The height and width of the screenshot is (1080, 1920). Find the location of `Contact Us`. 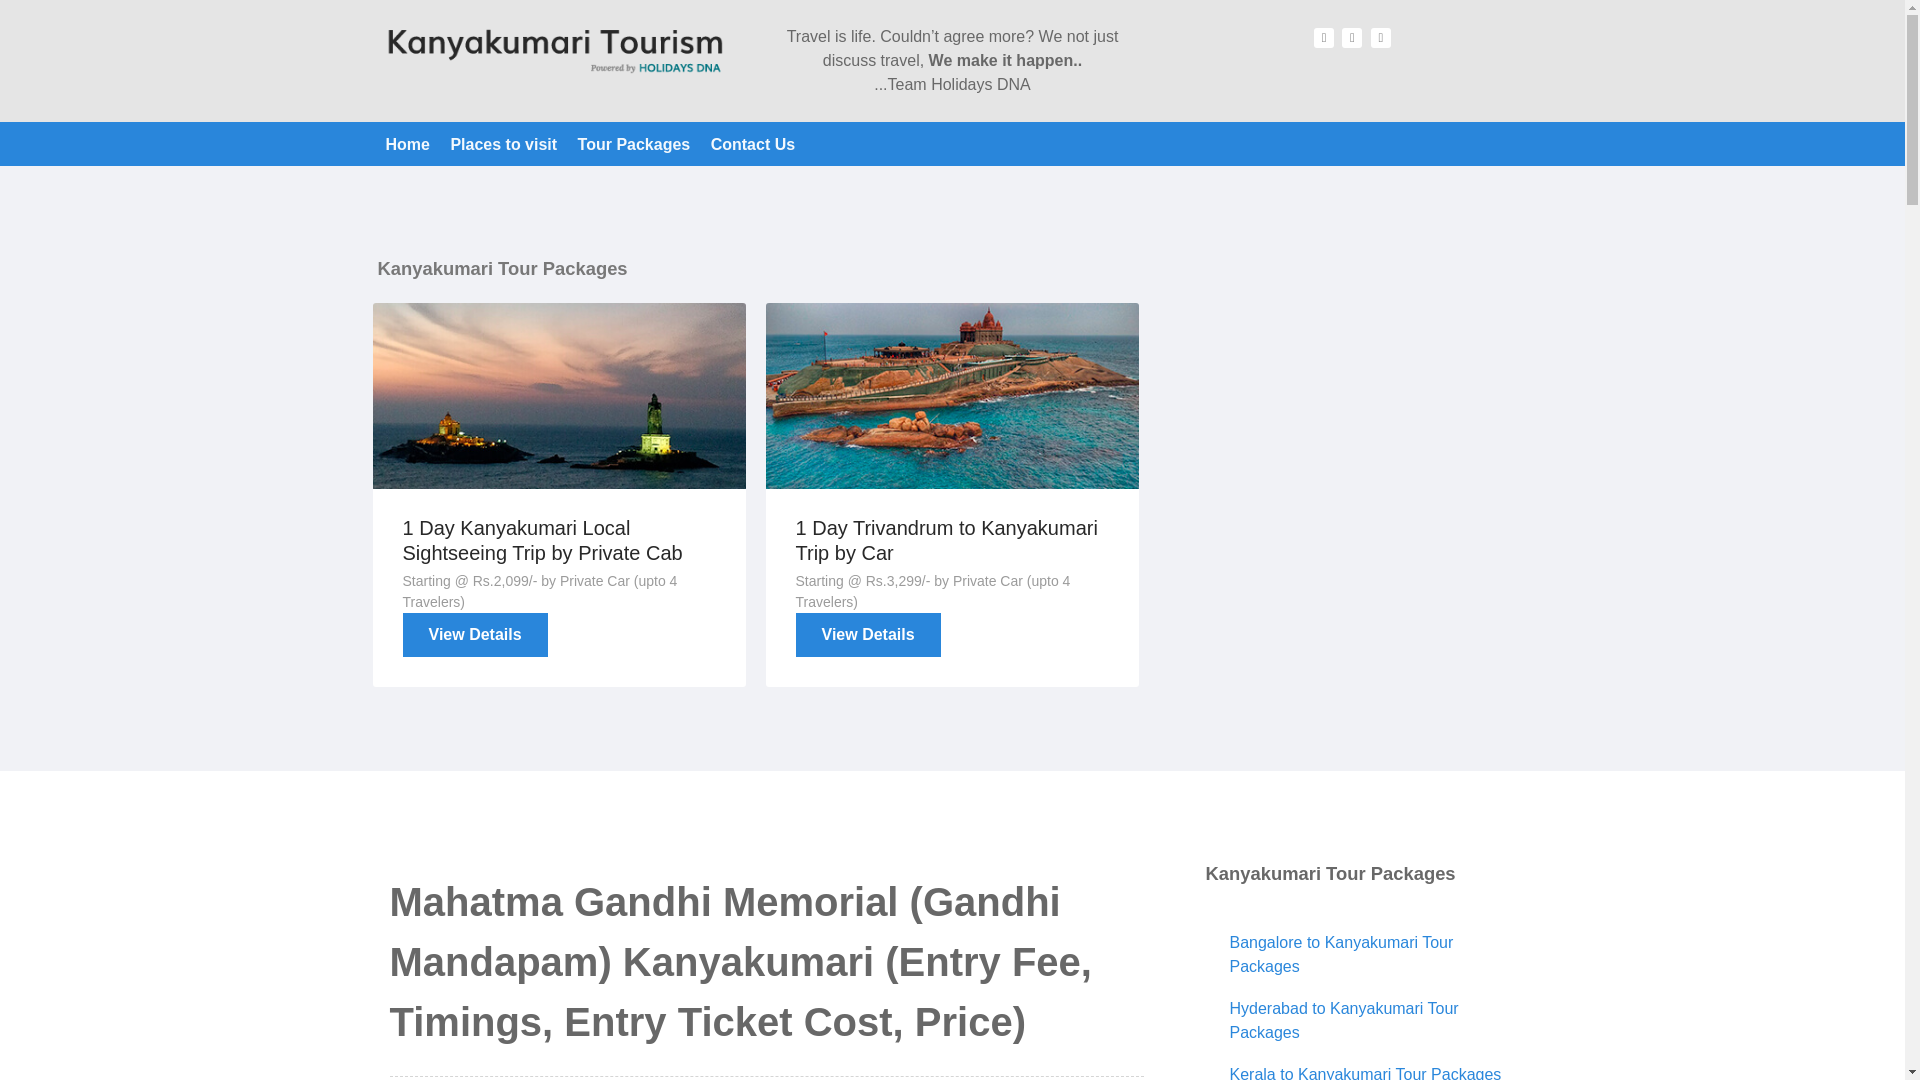

Contact Us is located at coordinates (752, 145).